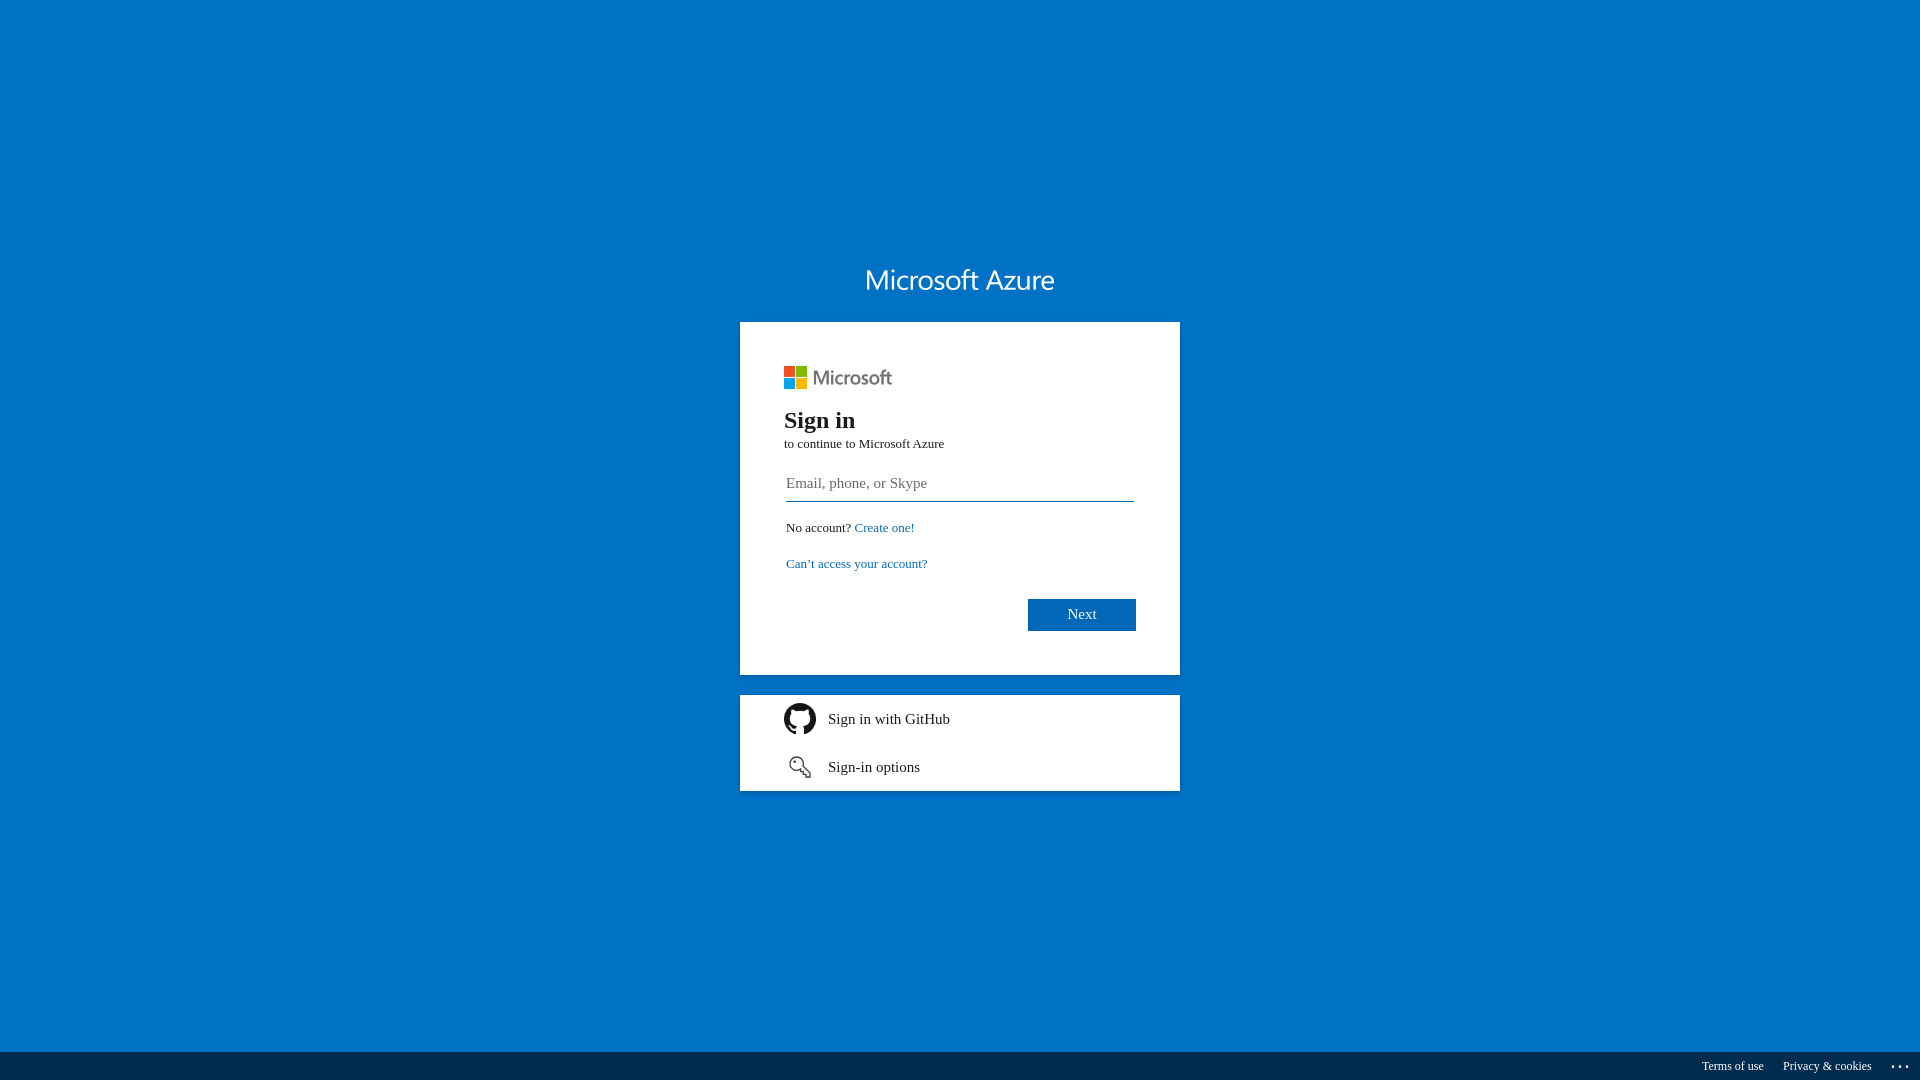 The width and height of the screenshot is (1920, 1080). Describe the element at coordinates (1082, 615) in the screenshot. I see `Next` at that location.